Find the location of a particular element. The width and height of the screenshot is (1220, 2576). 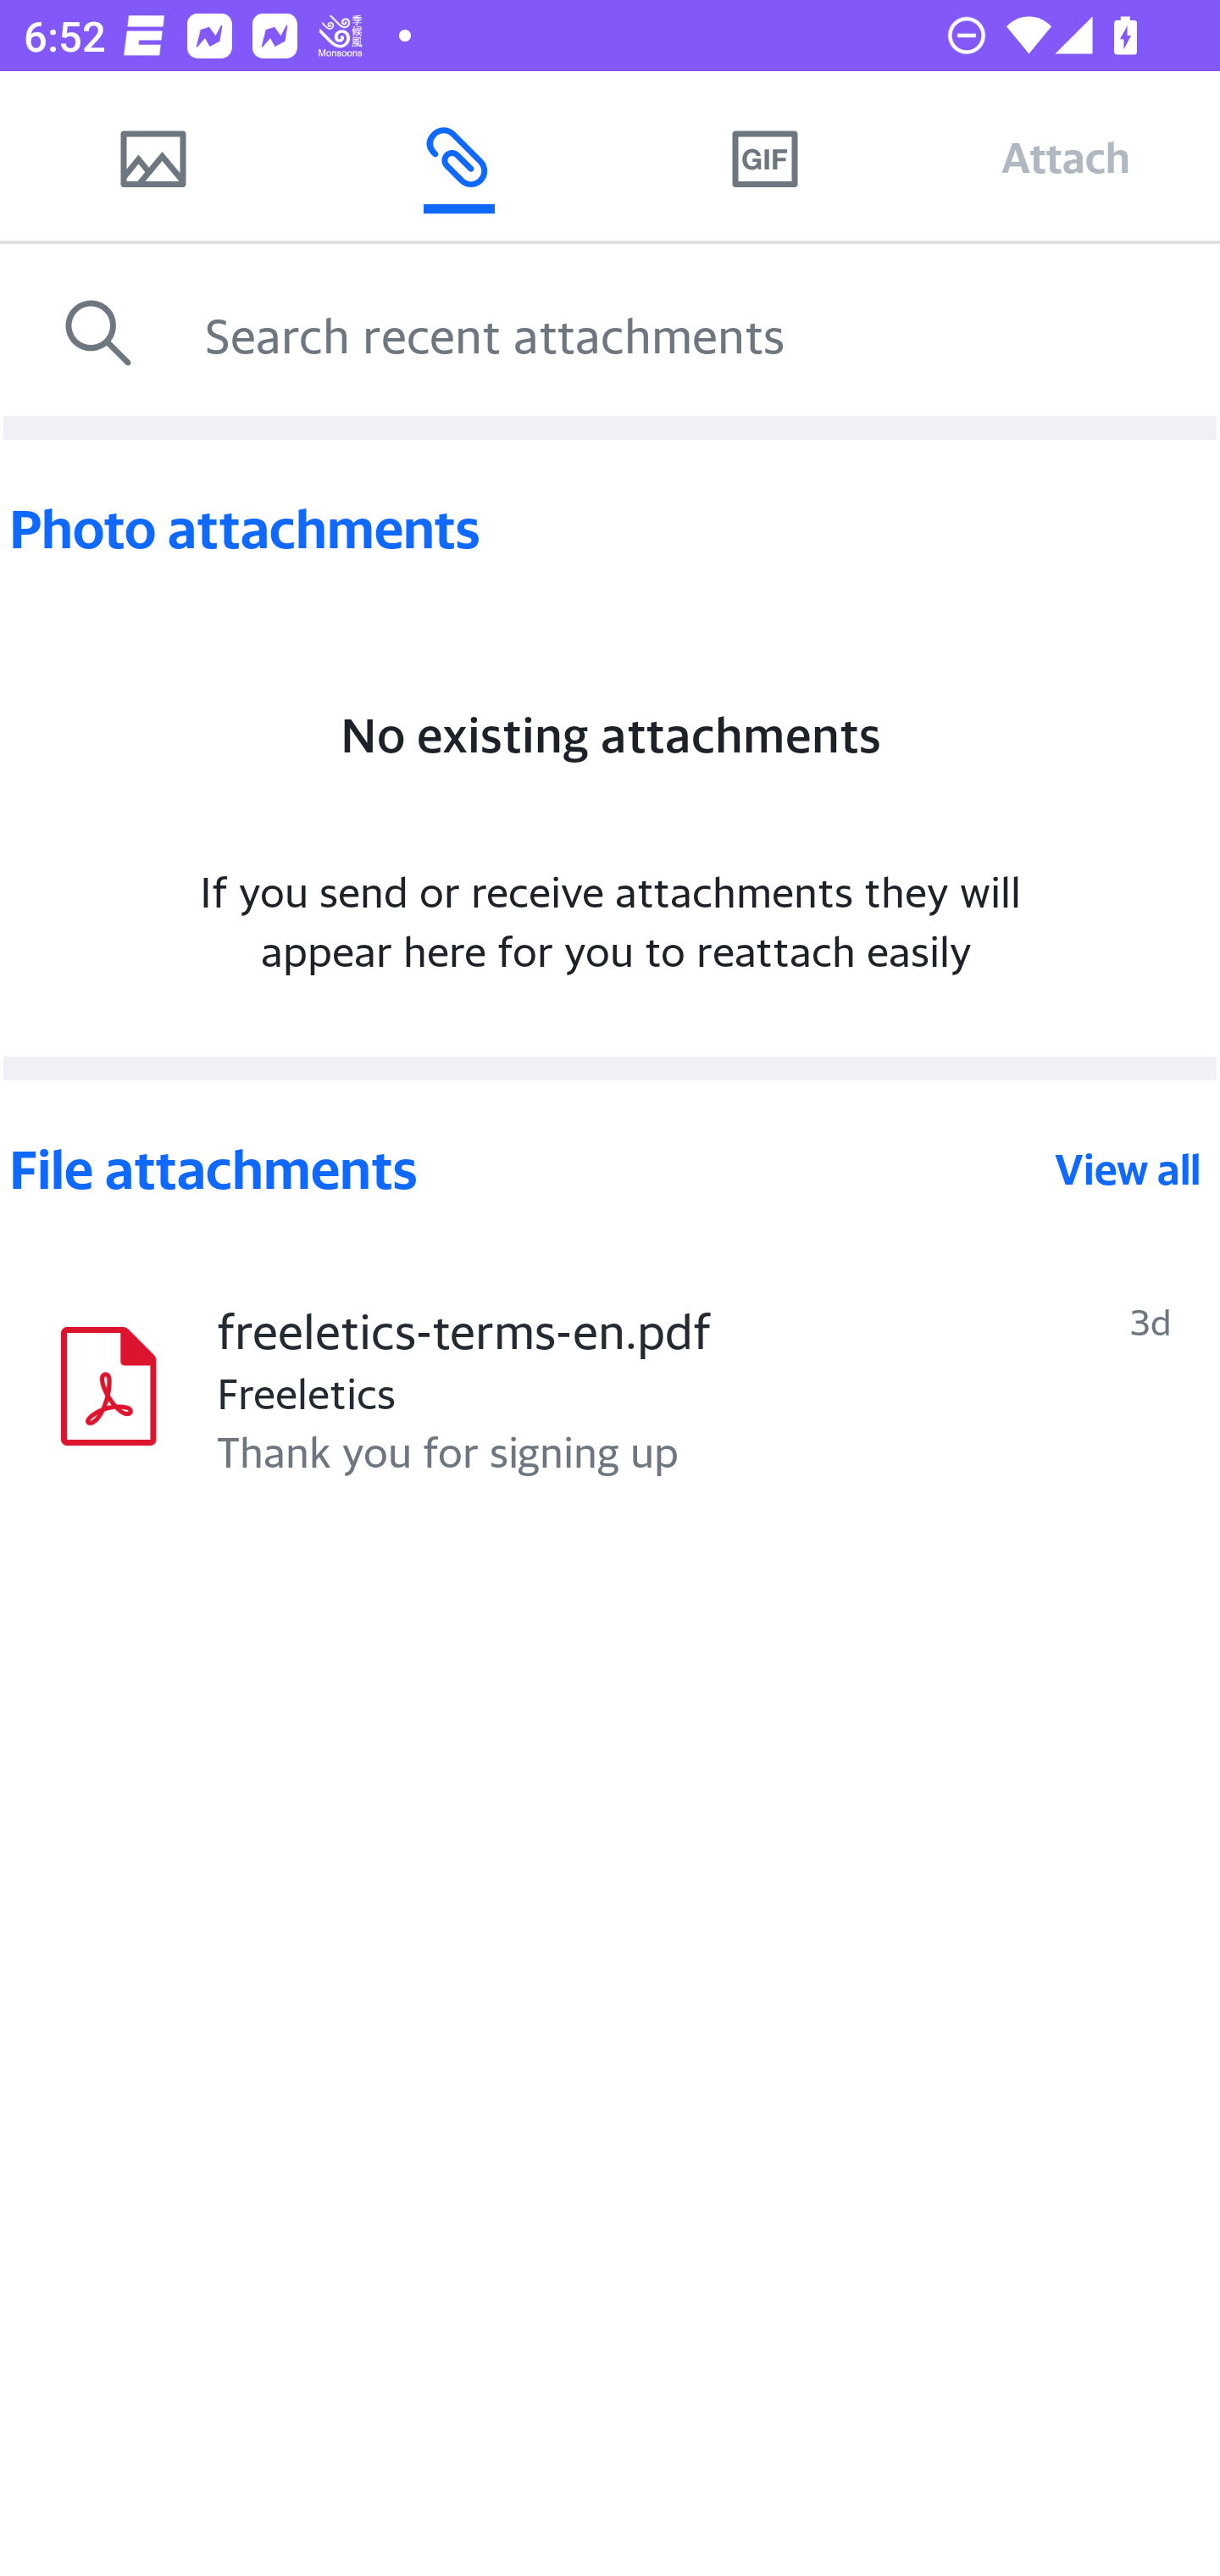

Search recent attachments is located at coordinates (704, 333).